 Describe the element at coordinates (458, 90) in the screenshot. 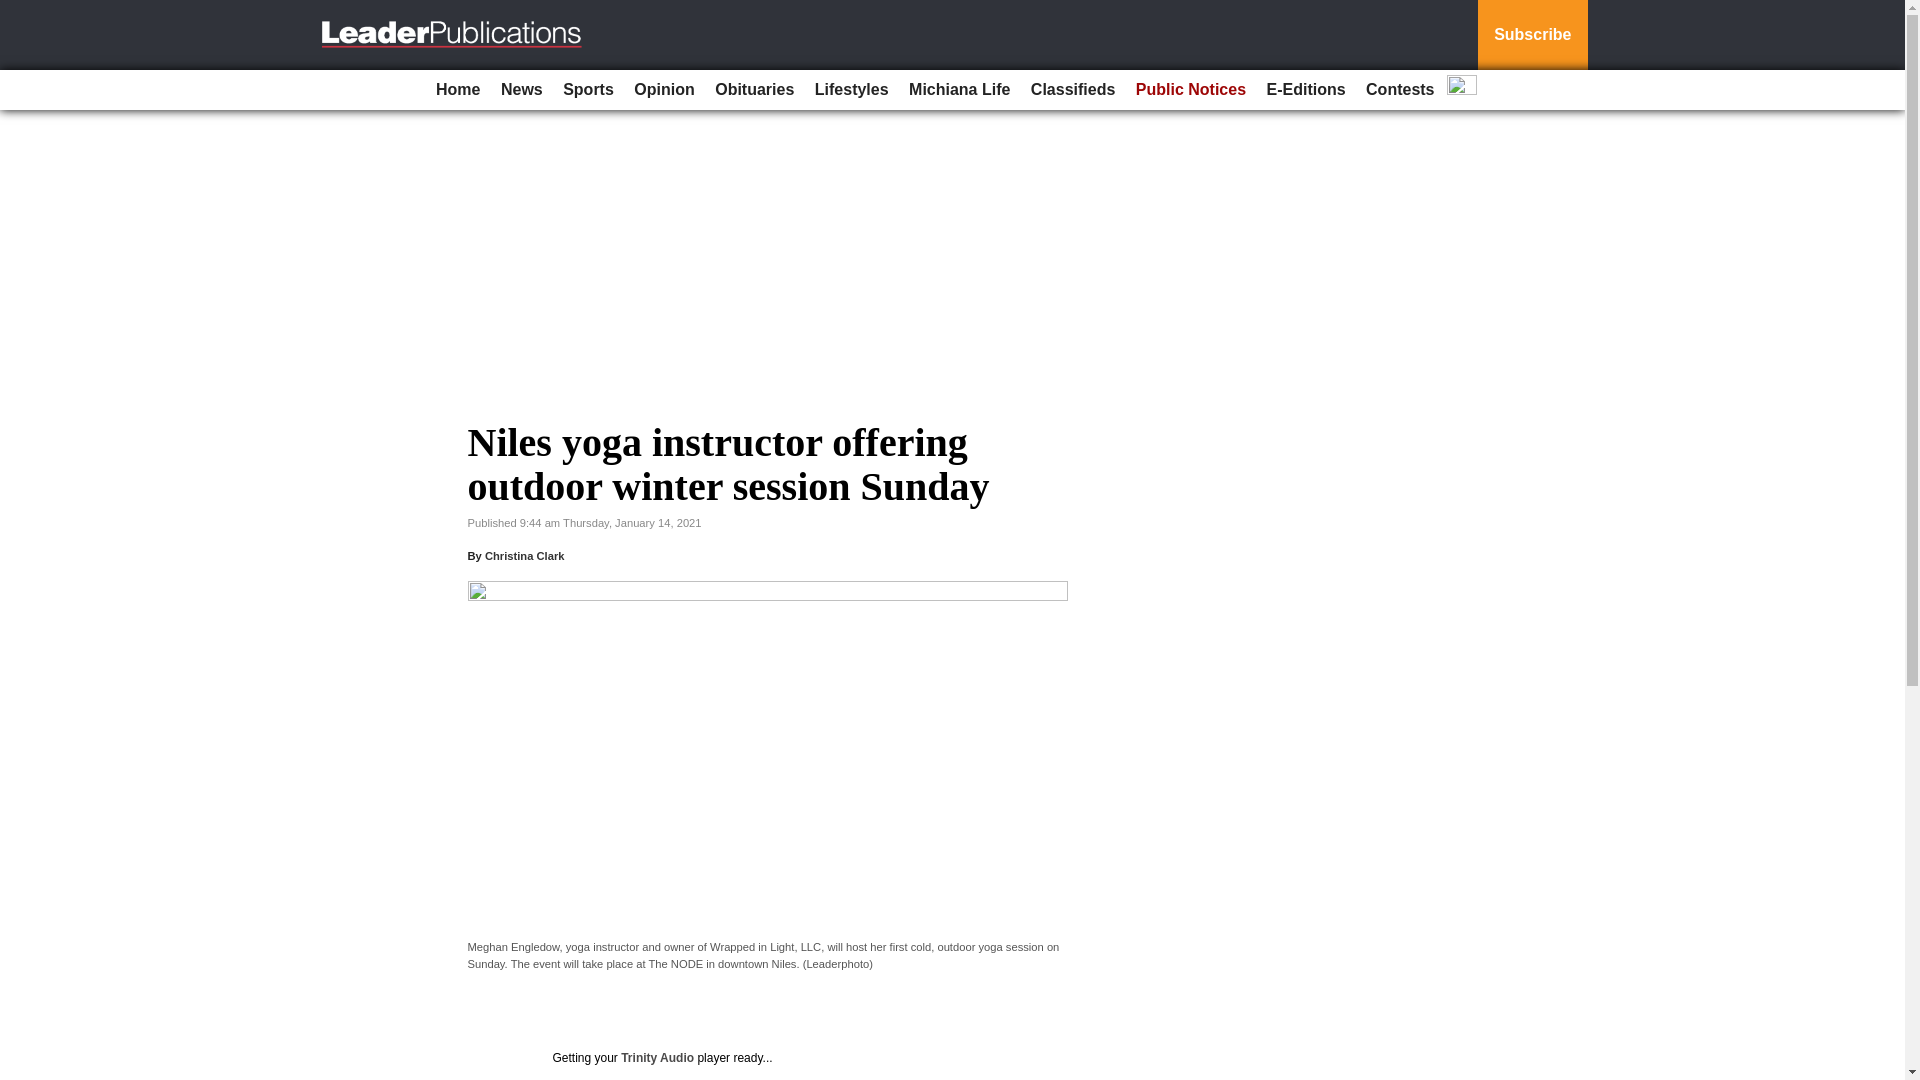

I see `Home` at that location.